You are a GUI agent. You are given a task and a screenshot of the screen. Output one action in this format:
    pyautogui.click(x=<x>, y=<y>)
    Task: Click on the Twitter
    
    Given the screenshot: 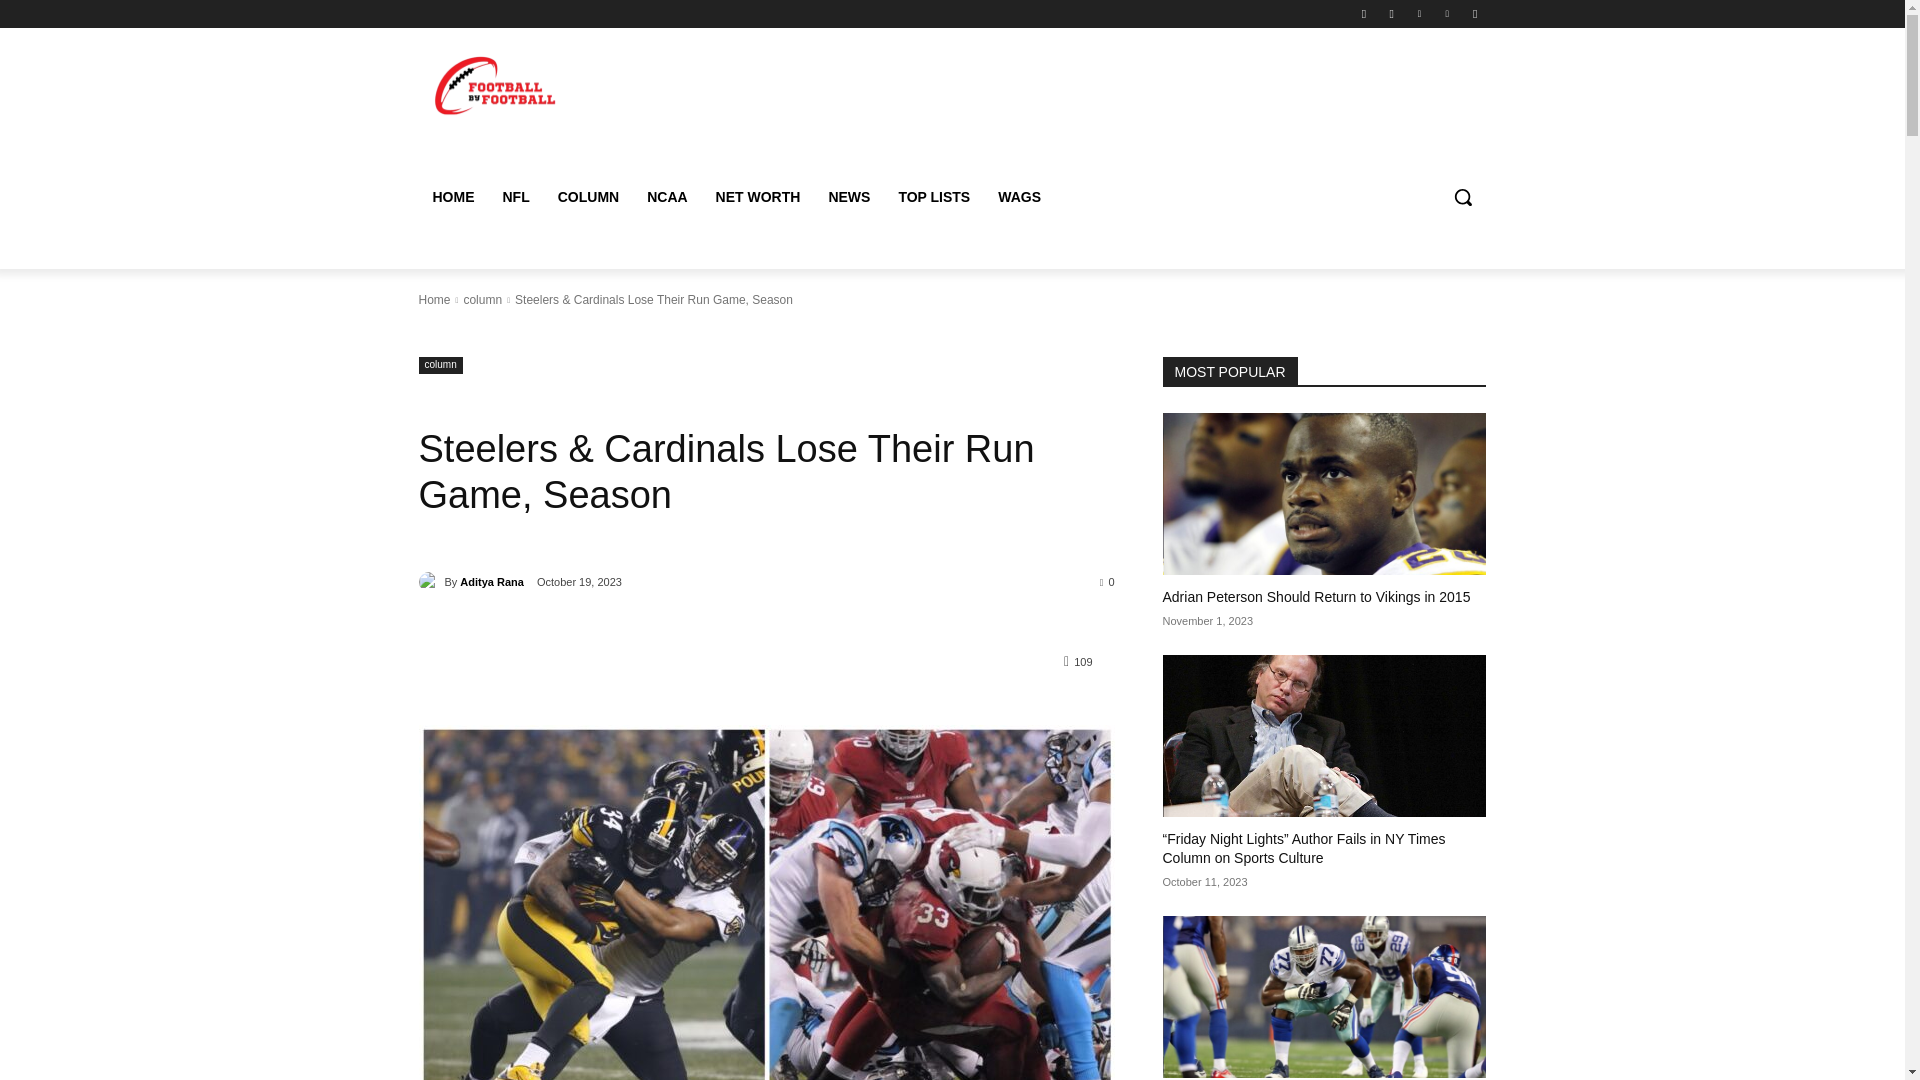 What is the action you would take?
    pyautogui.click(x=1418, y=13)
    